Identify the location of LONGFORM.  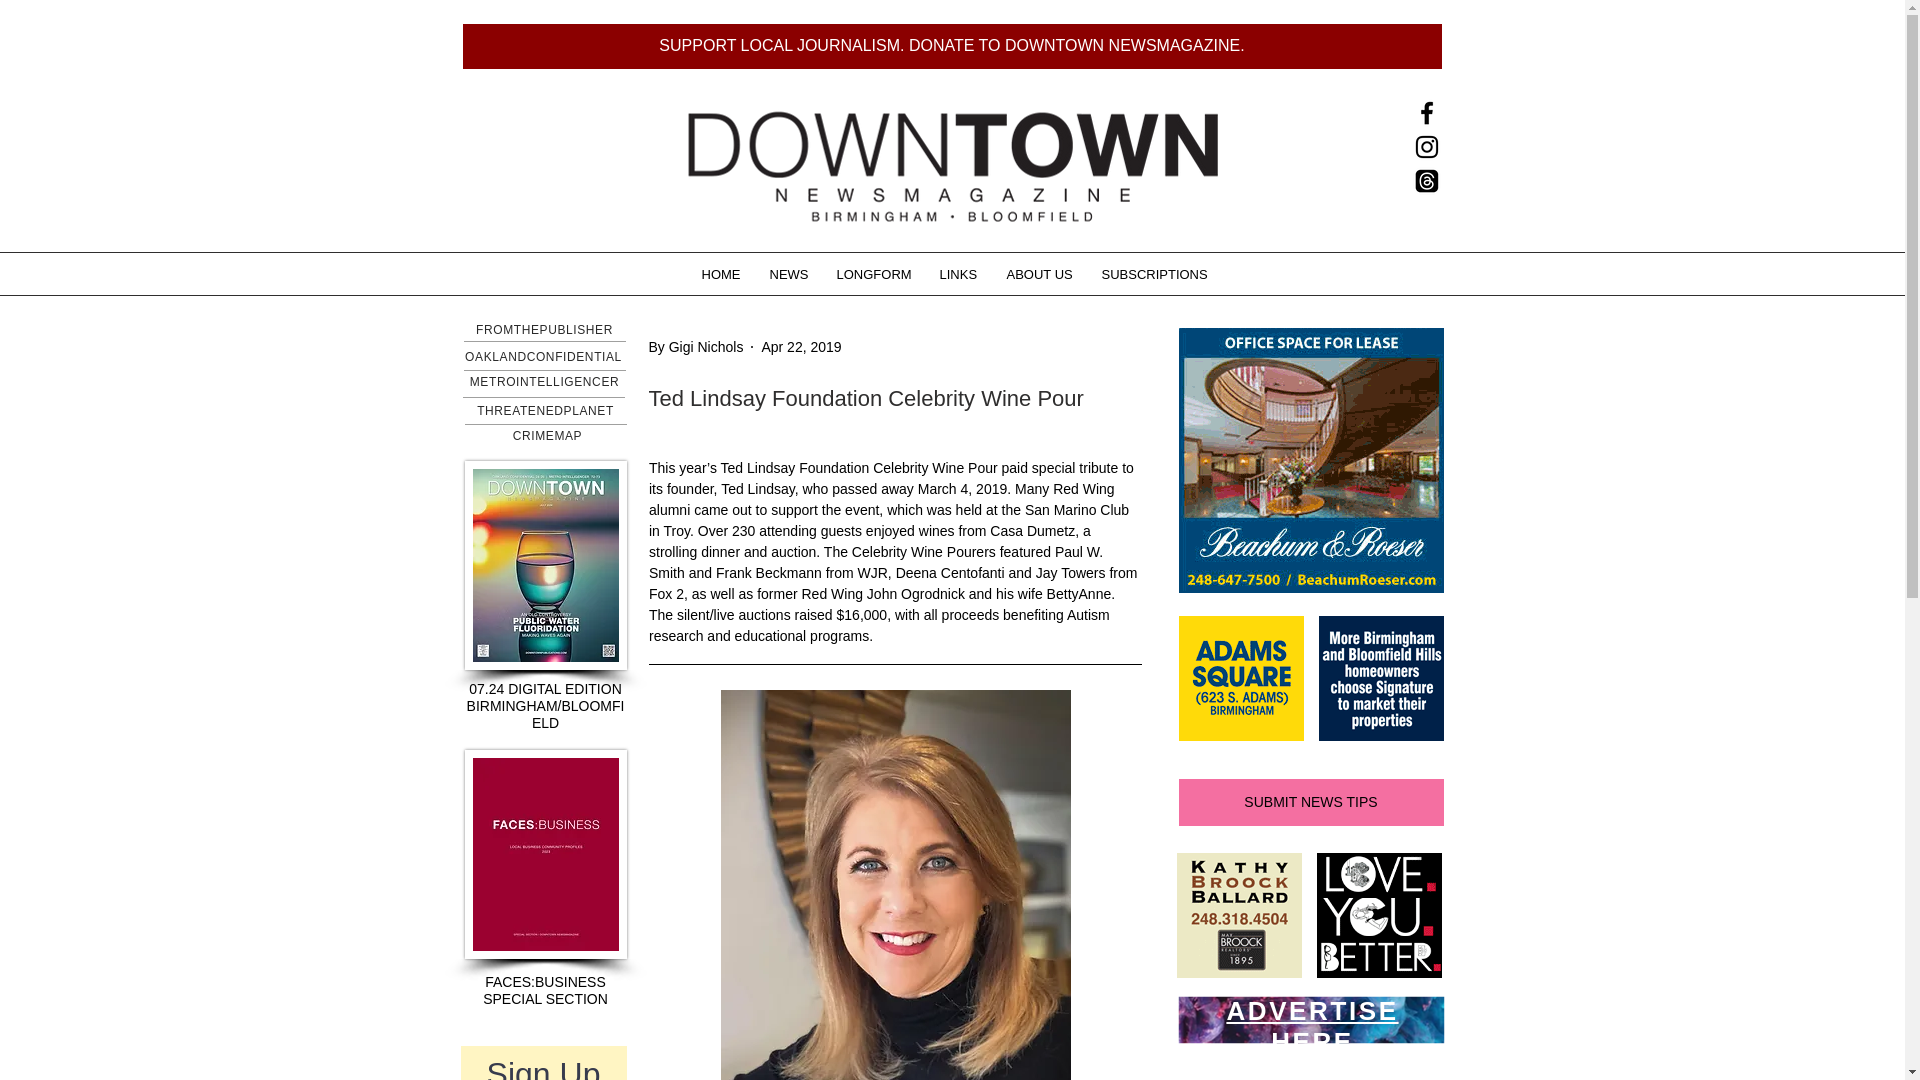
(873, 274).